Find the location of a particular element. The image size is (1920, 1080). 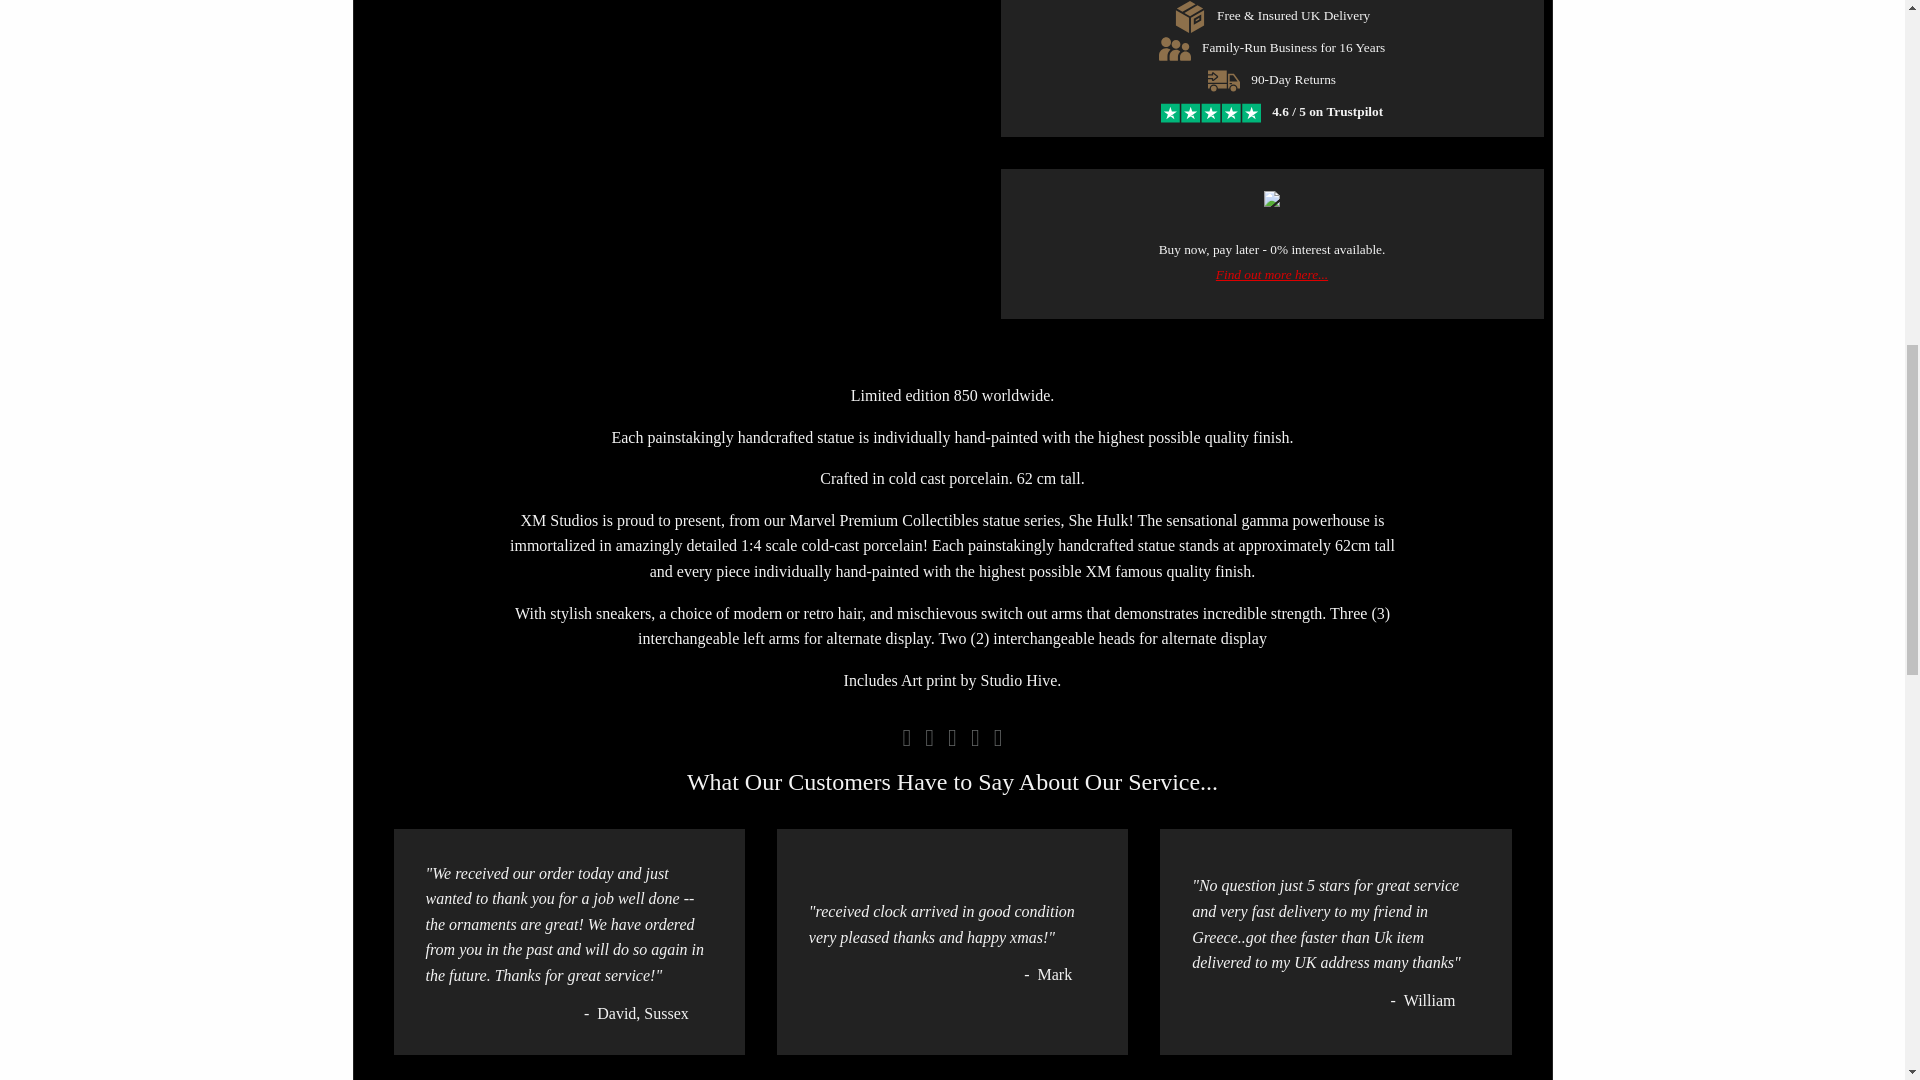

Share via Email is located at coordinates (910, 737).